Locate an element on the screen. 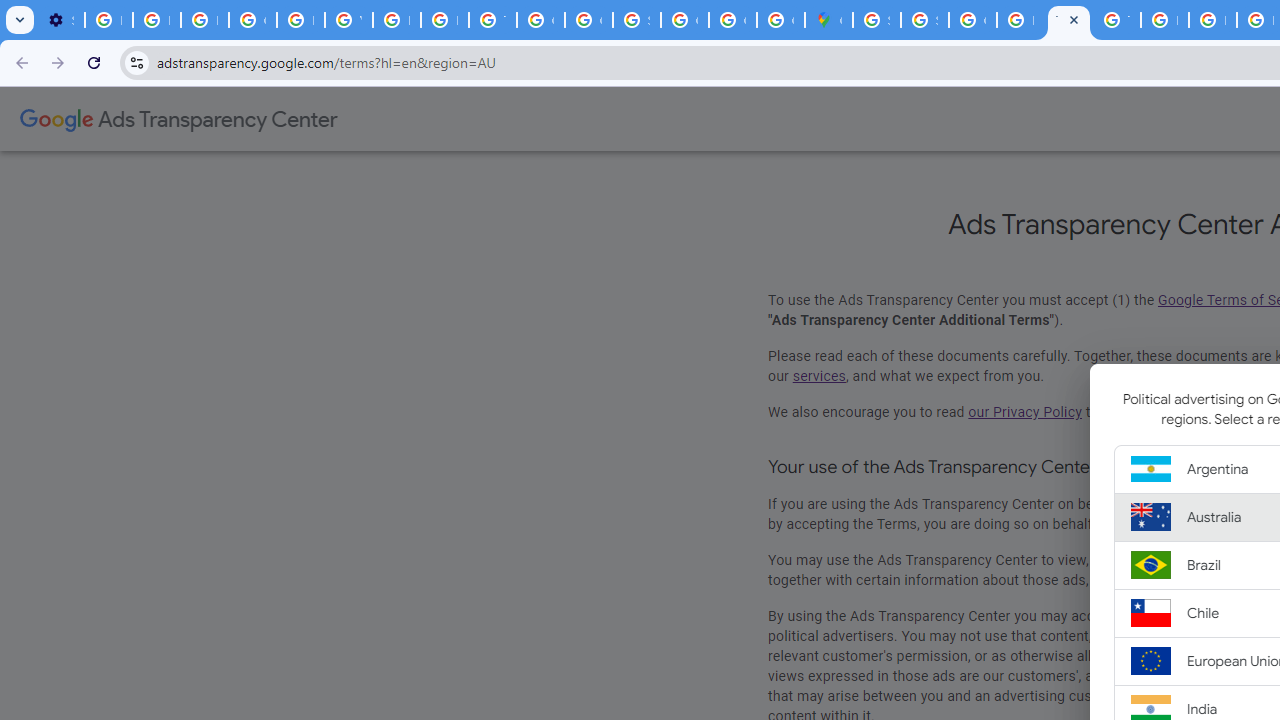  Sign in - Google Accounts is located at coordinates (876, 20).